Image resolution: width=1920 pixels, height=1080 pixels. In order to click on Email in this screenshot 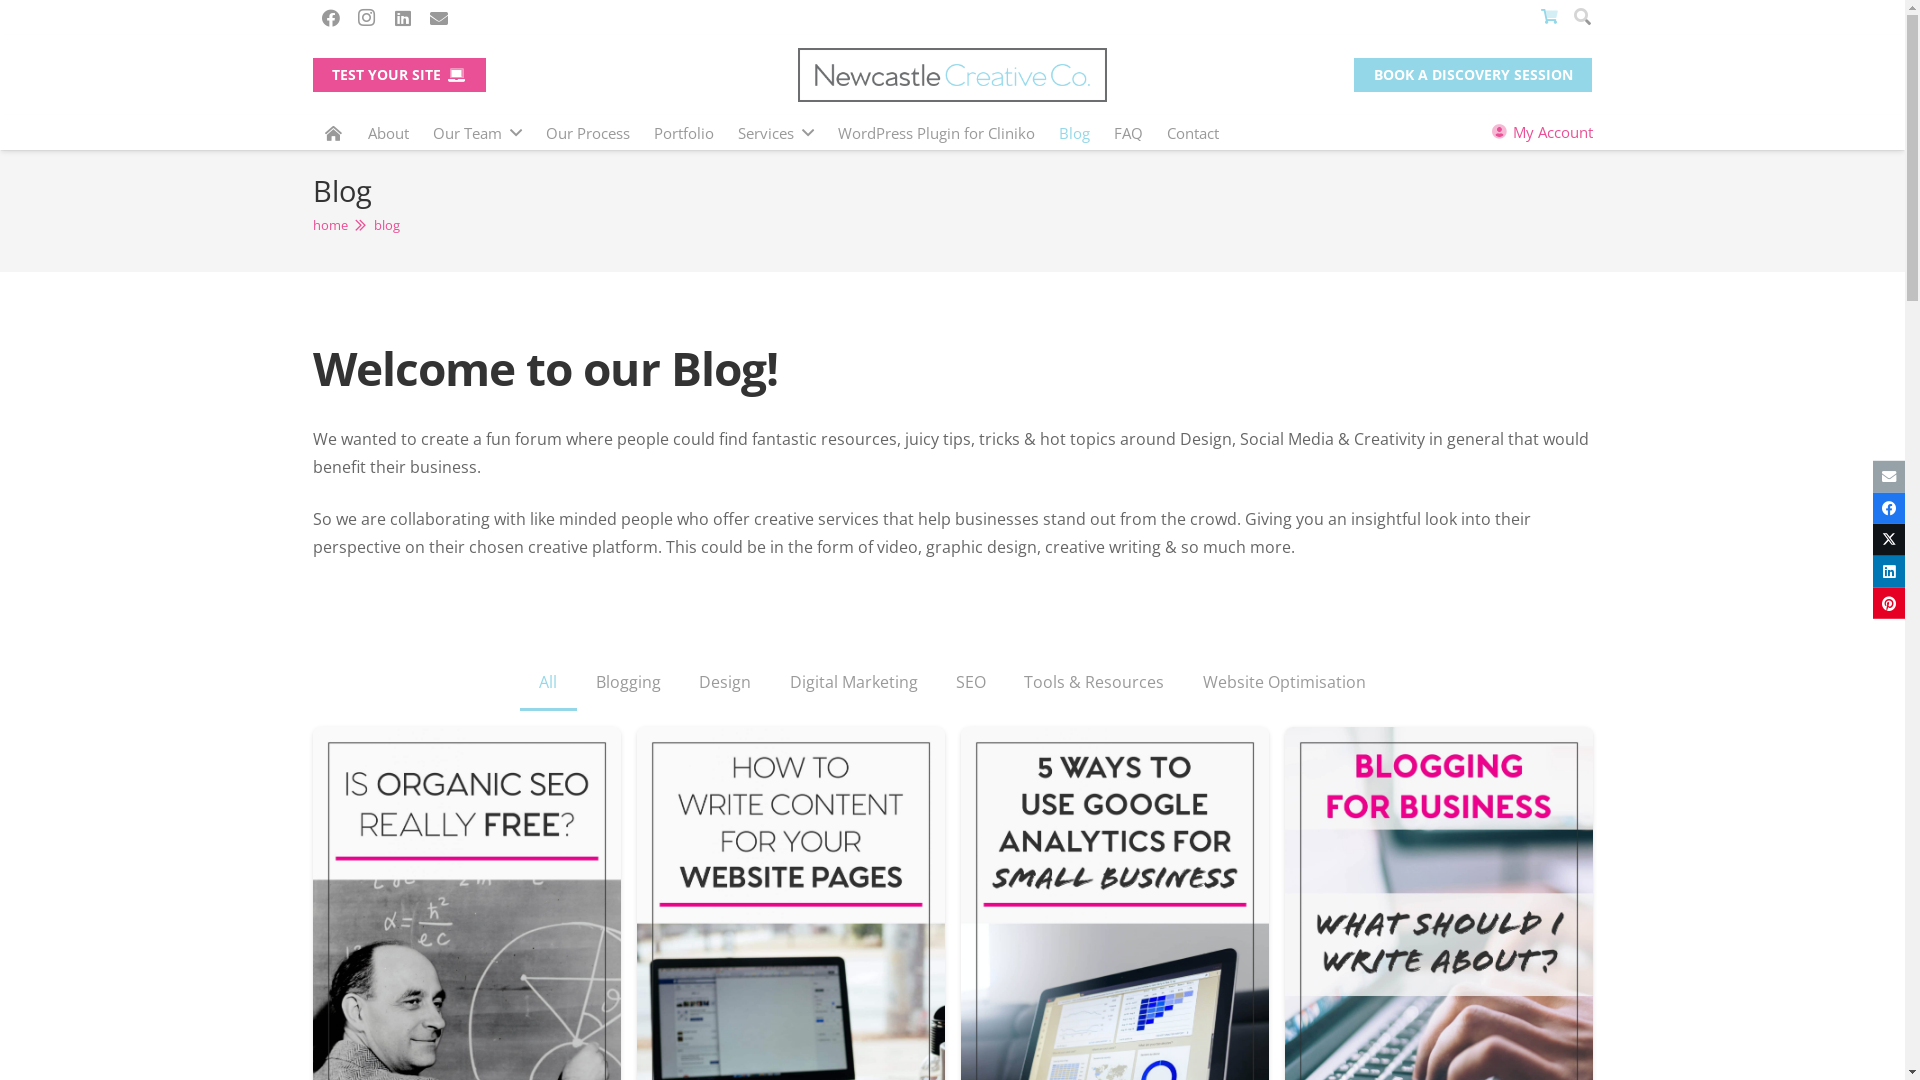, I will do `click(438, 18)`.